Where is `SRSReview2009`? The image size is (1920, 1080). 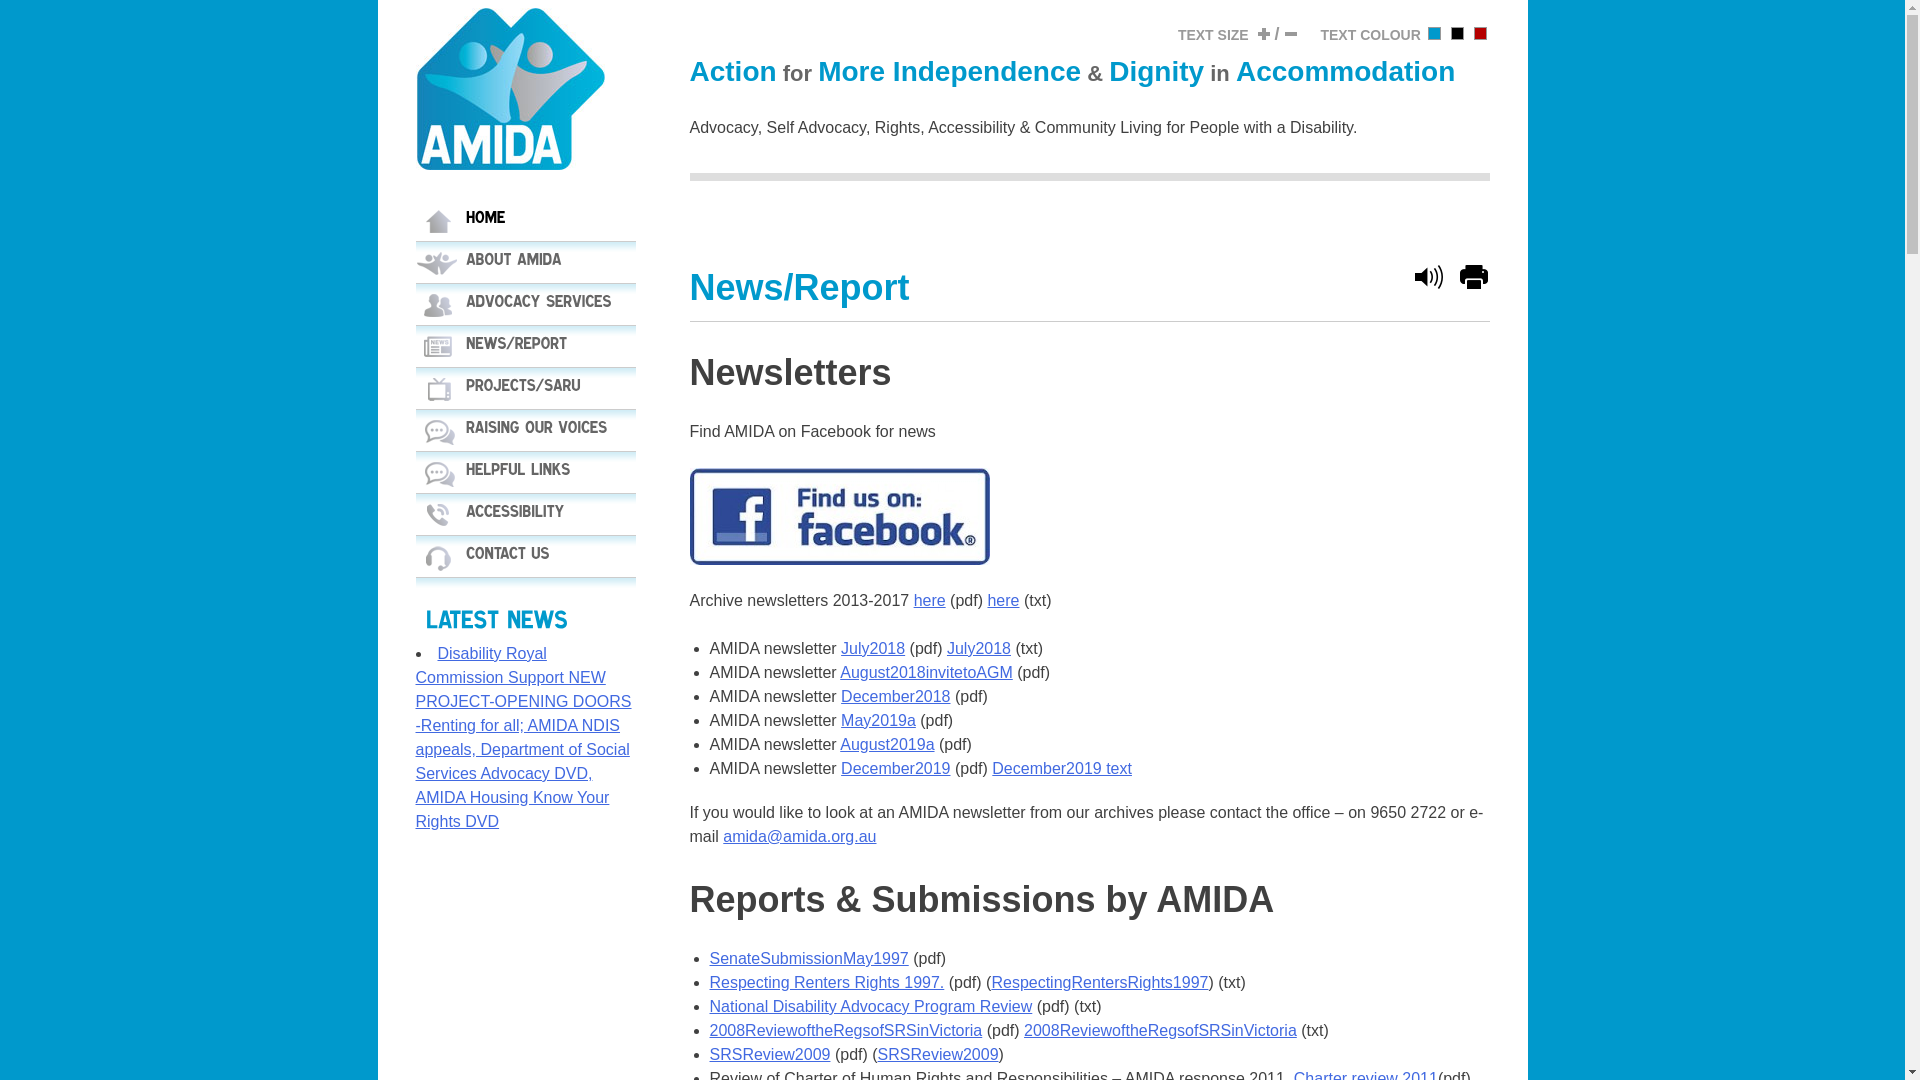
SRSReview2009 is located at coordinates (938, 1054).